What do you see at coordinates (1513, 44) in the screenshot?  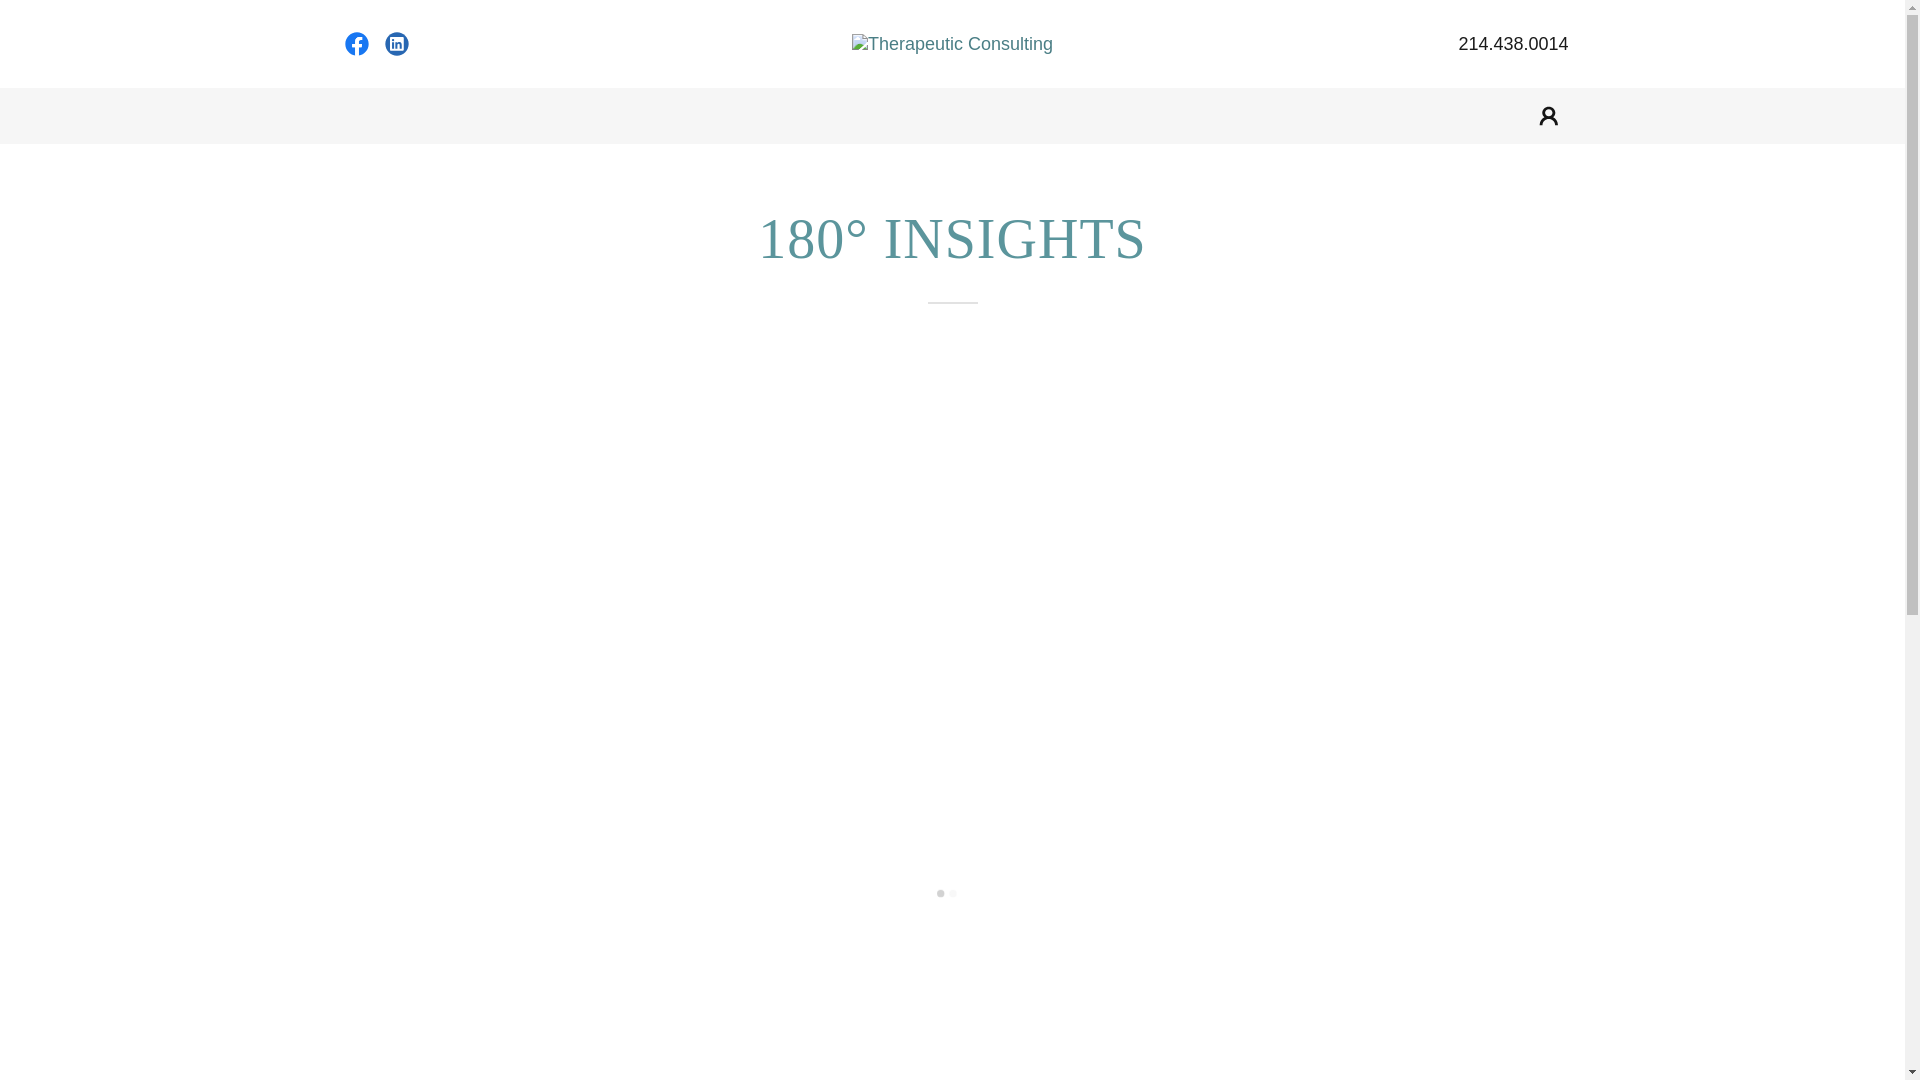 I see `214.438.0014` at bounding box center [1513, 44].